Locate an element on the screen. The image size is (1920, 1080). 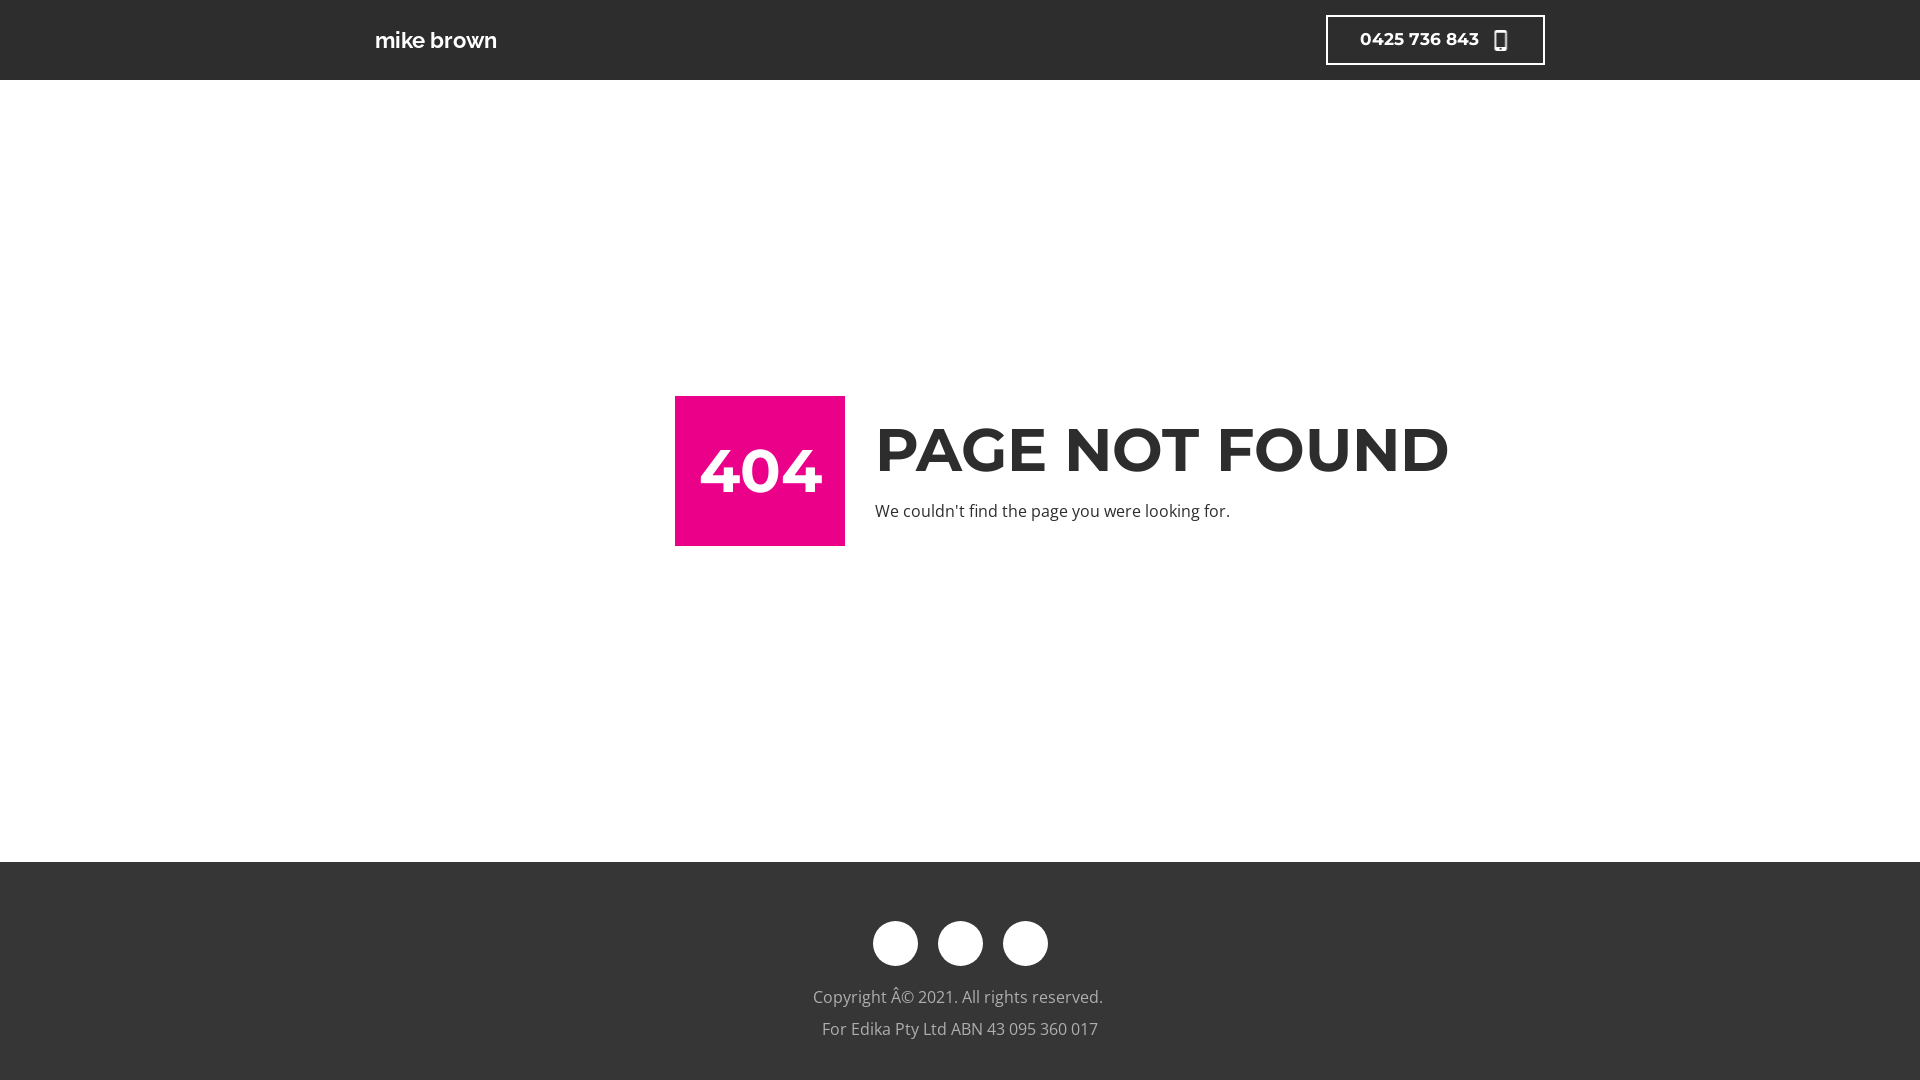
0425 736 843 is located at coordinates (1436, 40).